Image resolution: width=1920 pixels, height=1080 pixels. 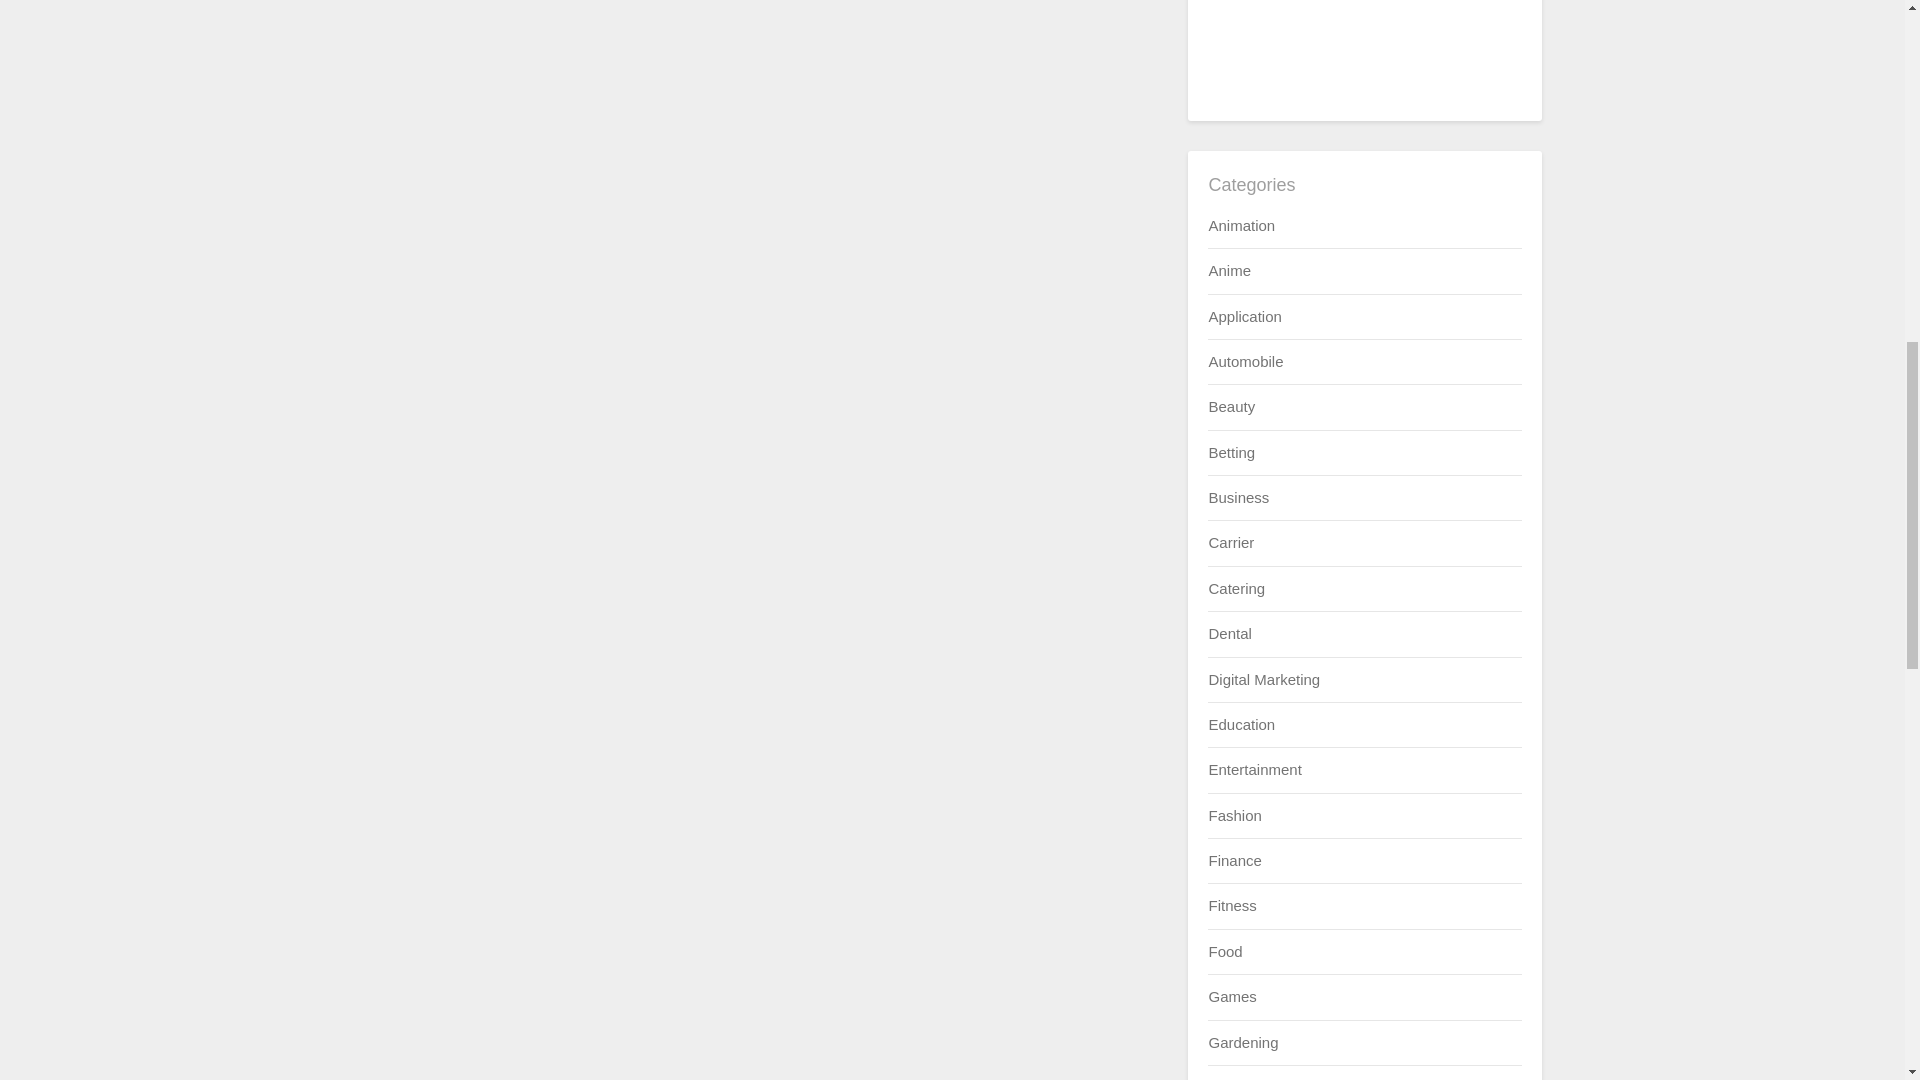 I want to click on Food, so click(x=1224, y=951).